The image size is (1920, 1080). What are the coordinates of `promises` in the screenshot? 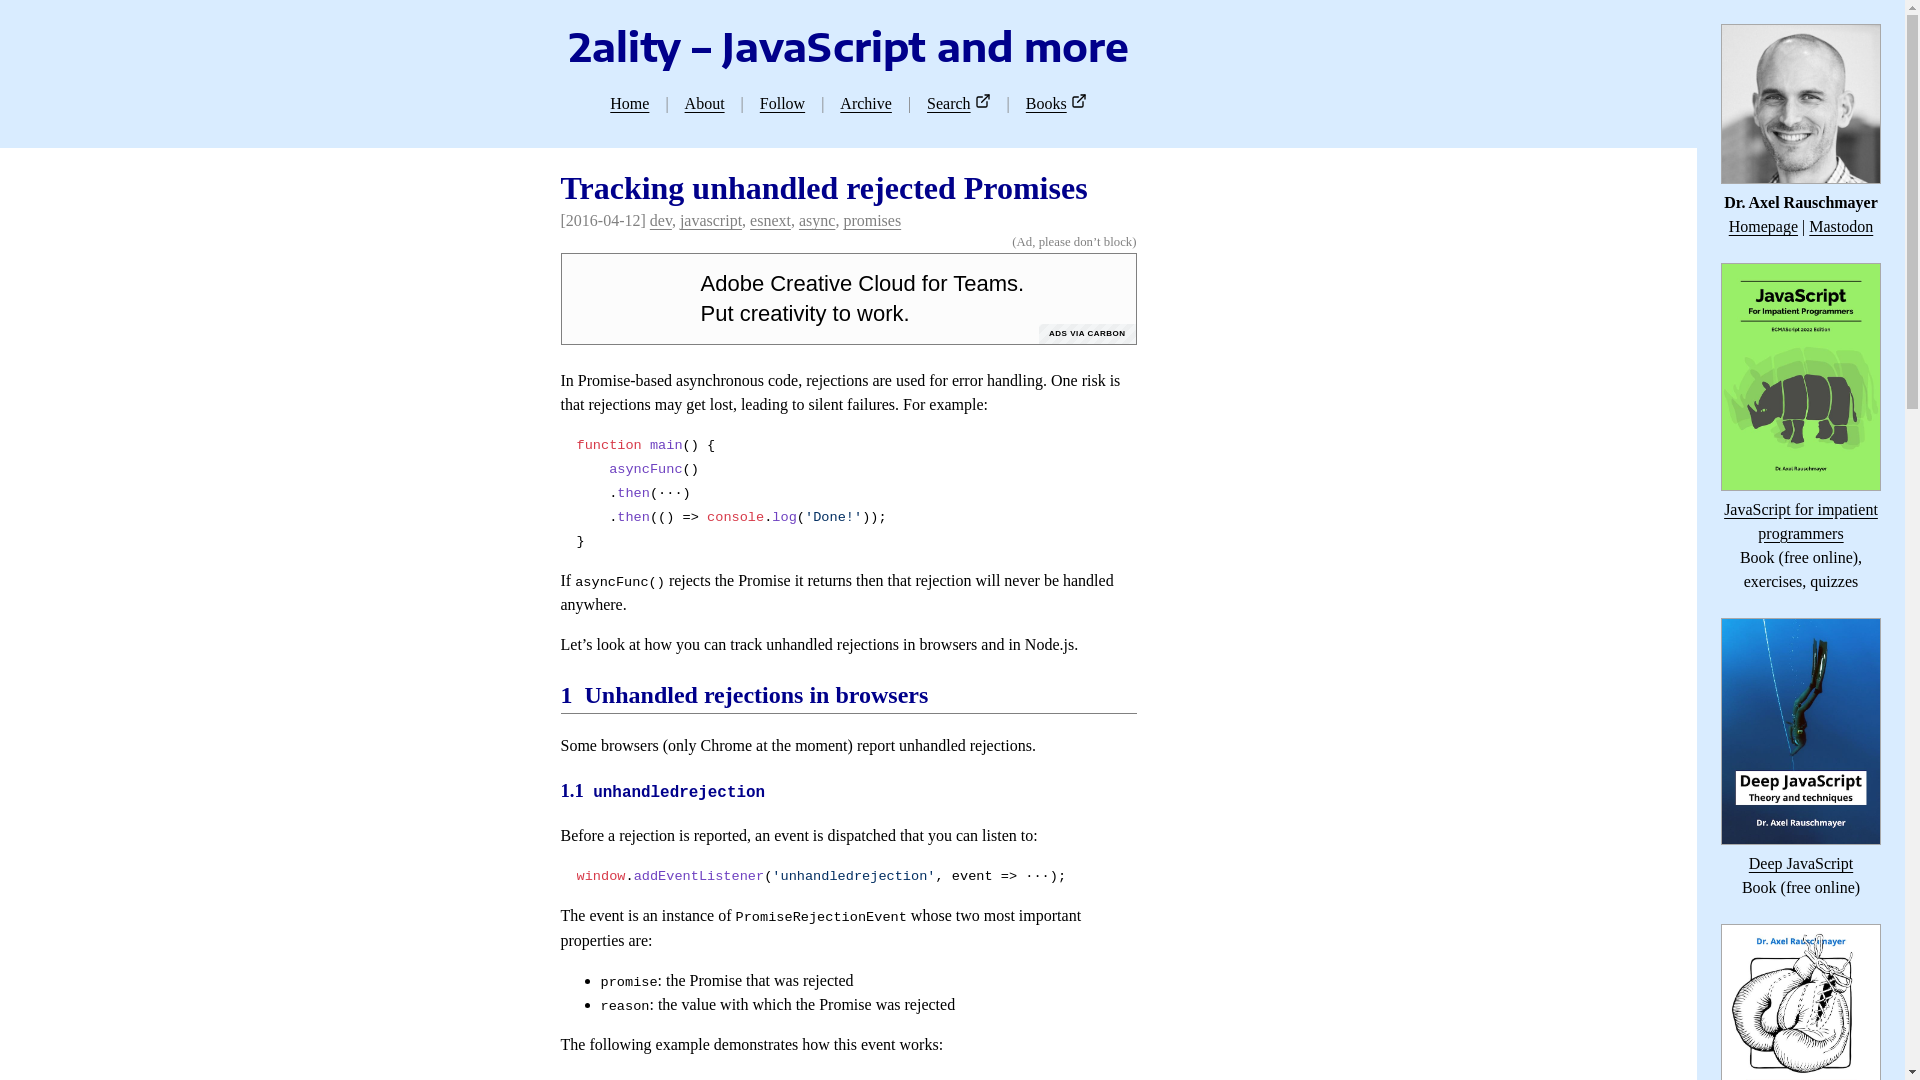 It's located at (872, 220).